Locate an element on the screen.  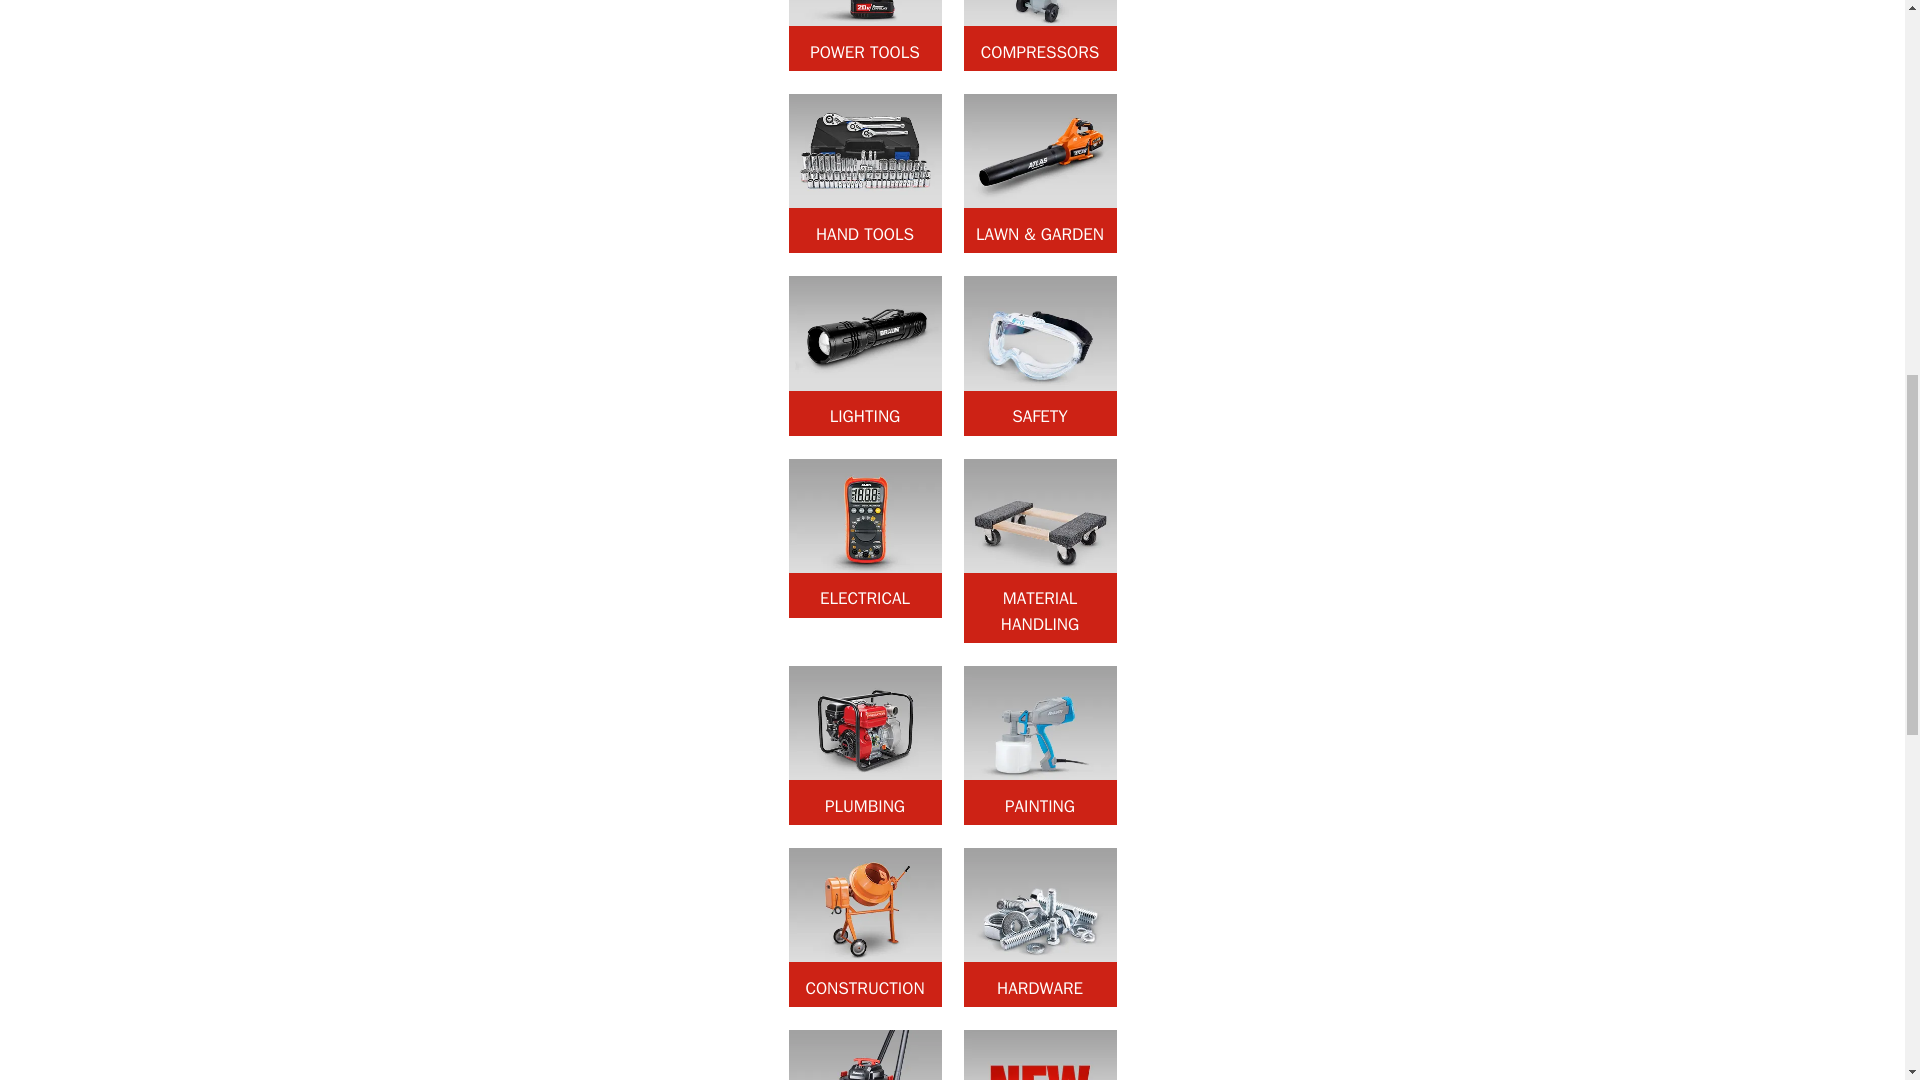
ELECTRICAL is located at coordinates (864, 538).